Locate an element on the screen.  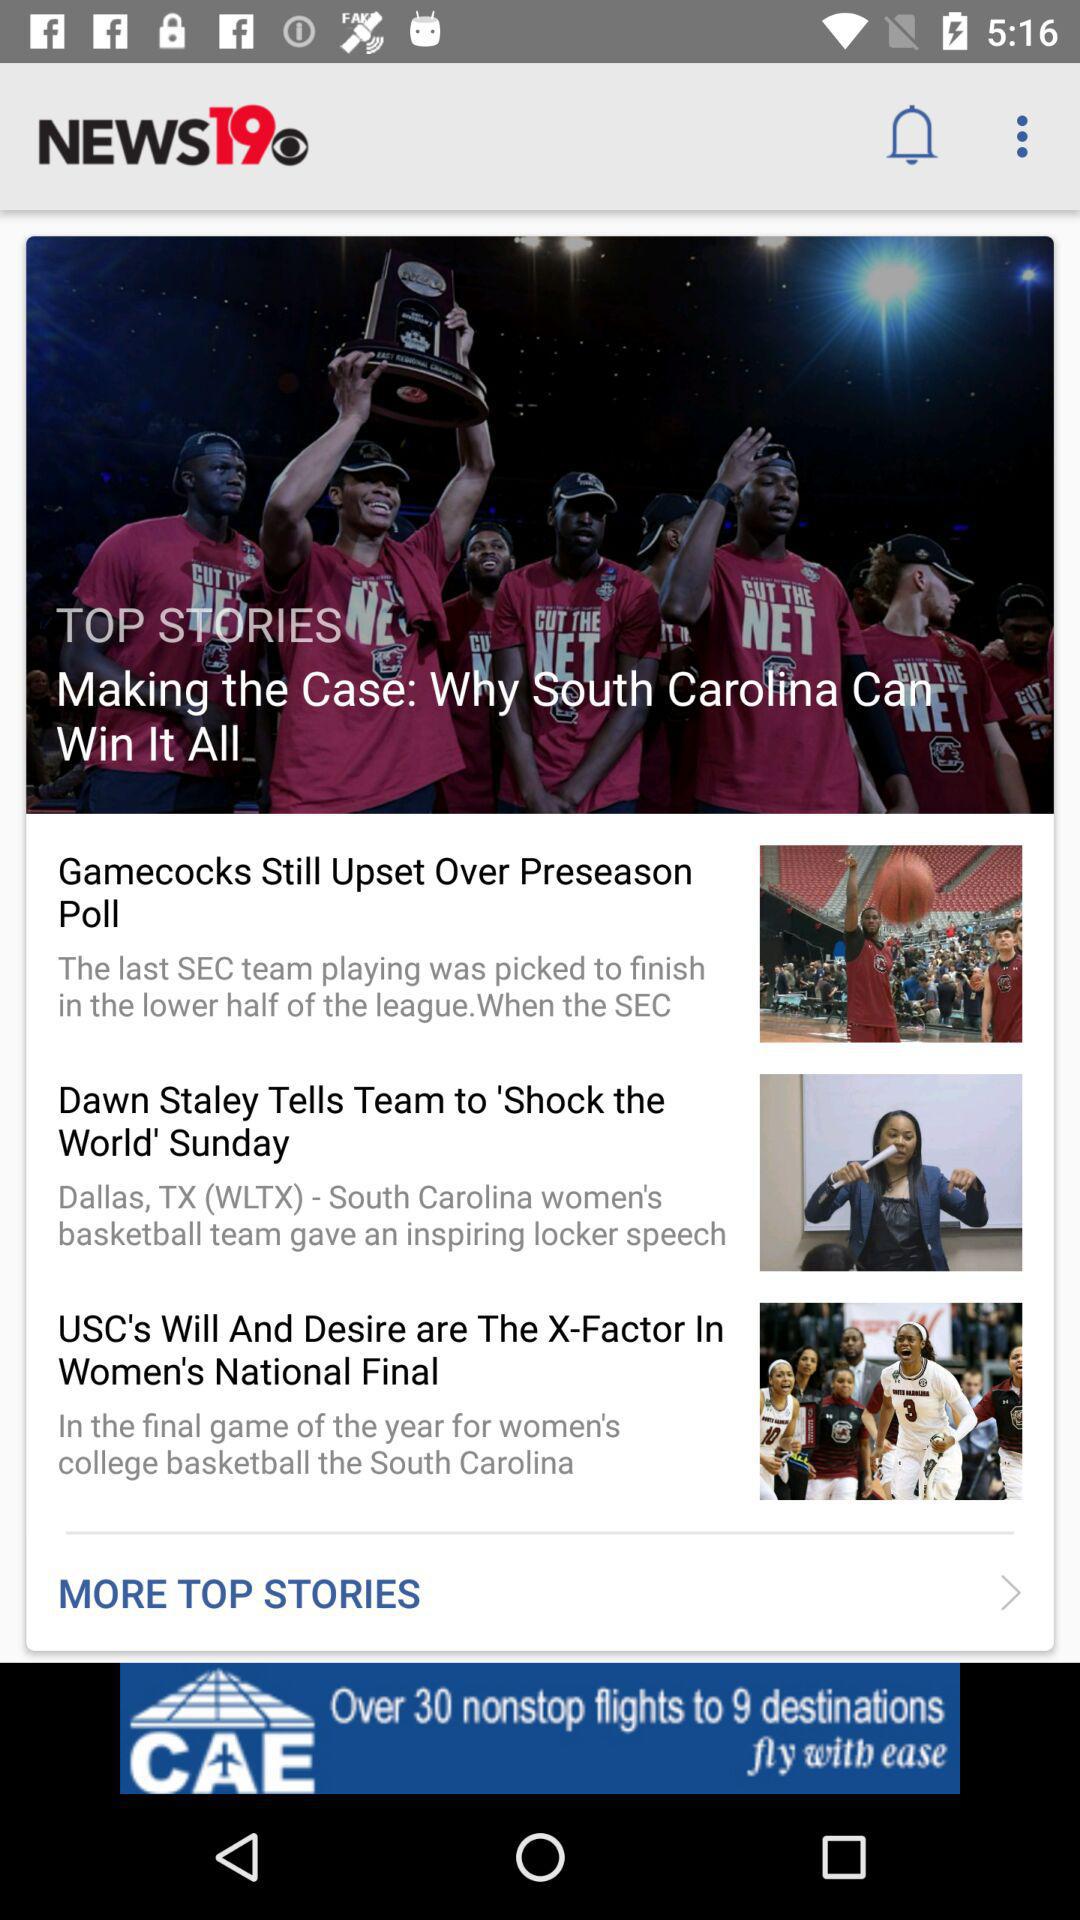
select icon to the right of the san francisco icon is located at coordinates (918, 1734).